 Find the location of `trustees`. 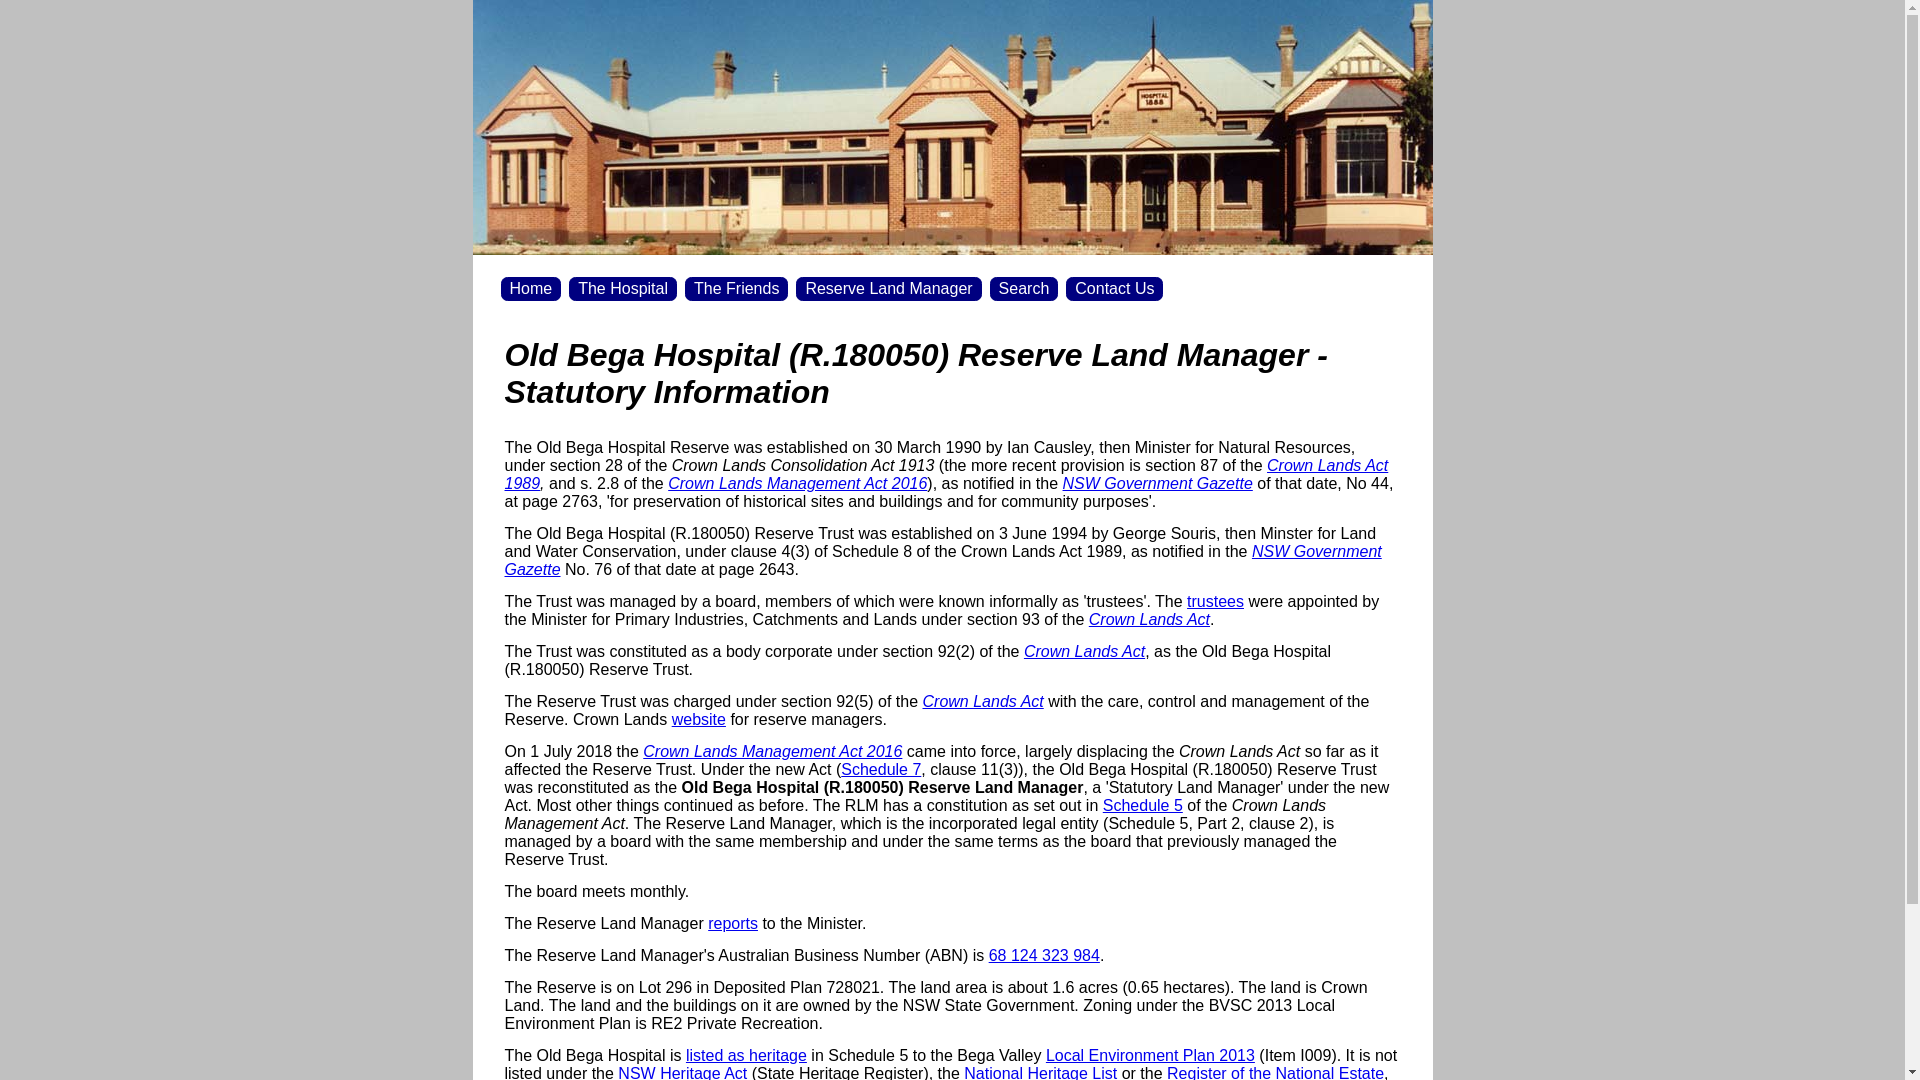

trustees is located at coordinates (1216, 602).